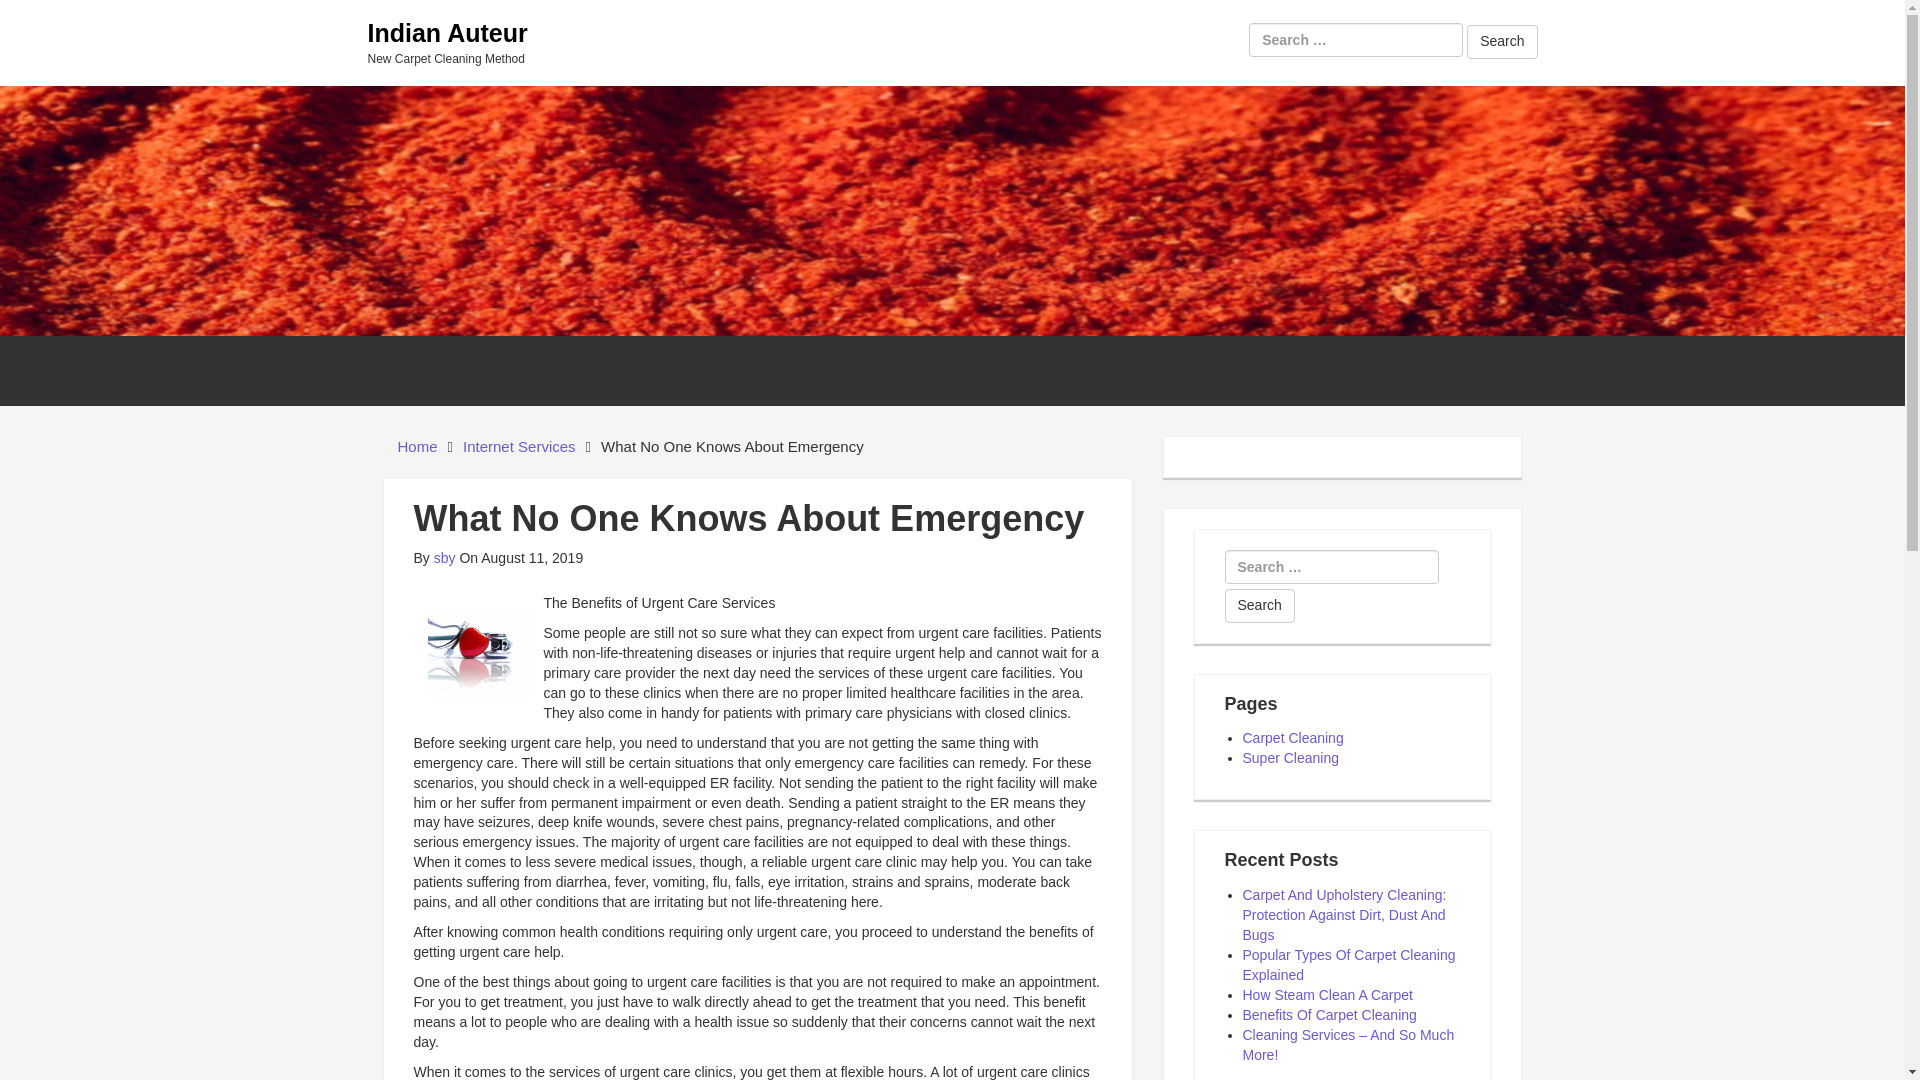  What do you see at coordinates (1290, 757) in the screenshot?
I see `Super Cleaning` at bounding box center [1290, 757].